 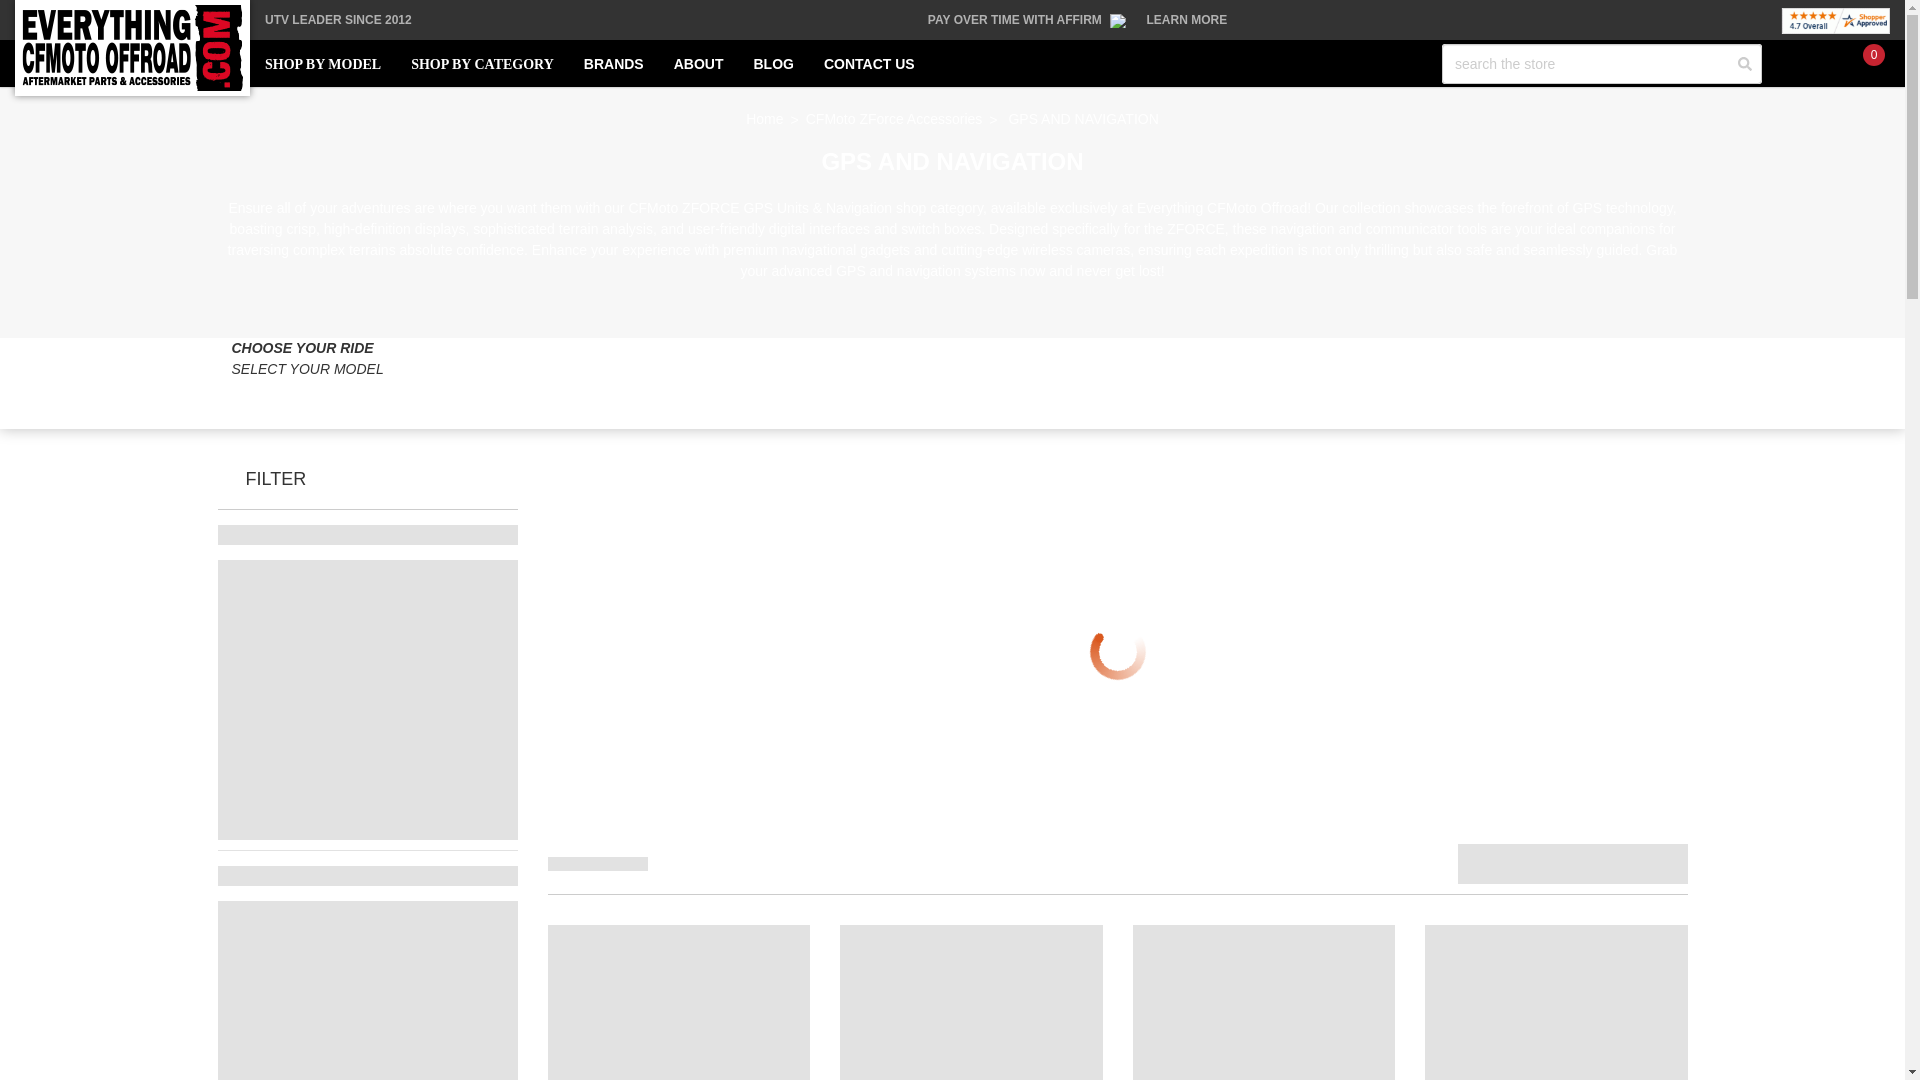 What do you see at coordinates (338, 20) in the screenshot?
I see `UTV LEADER SINCE 2012` at bounding box center [338, 20].